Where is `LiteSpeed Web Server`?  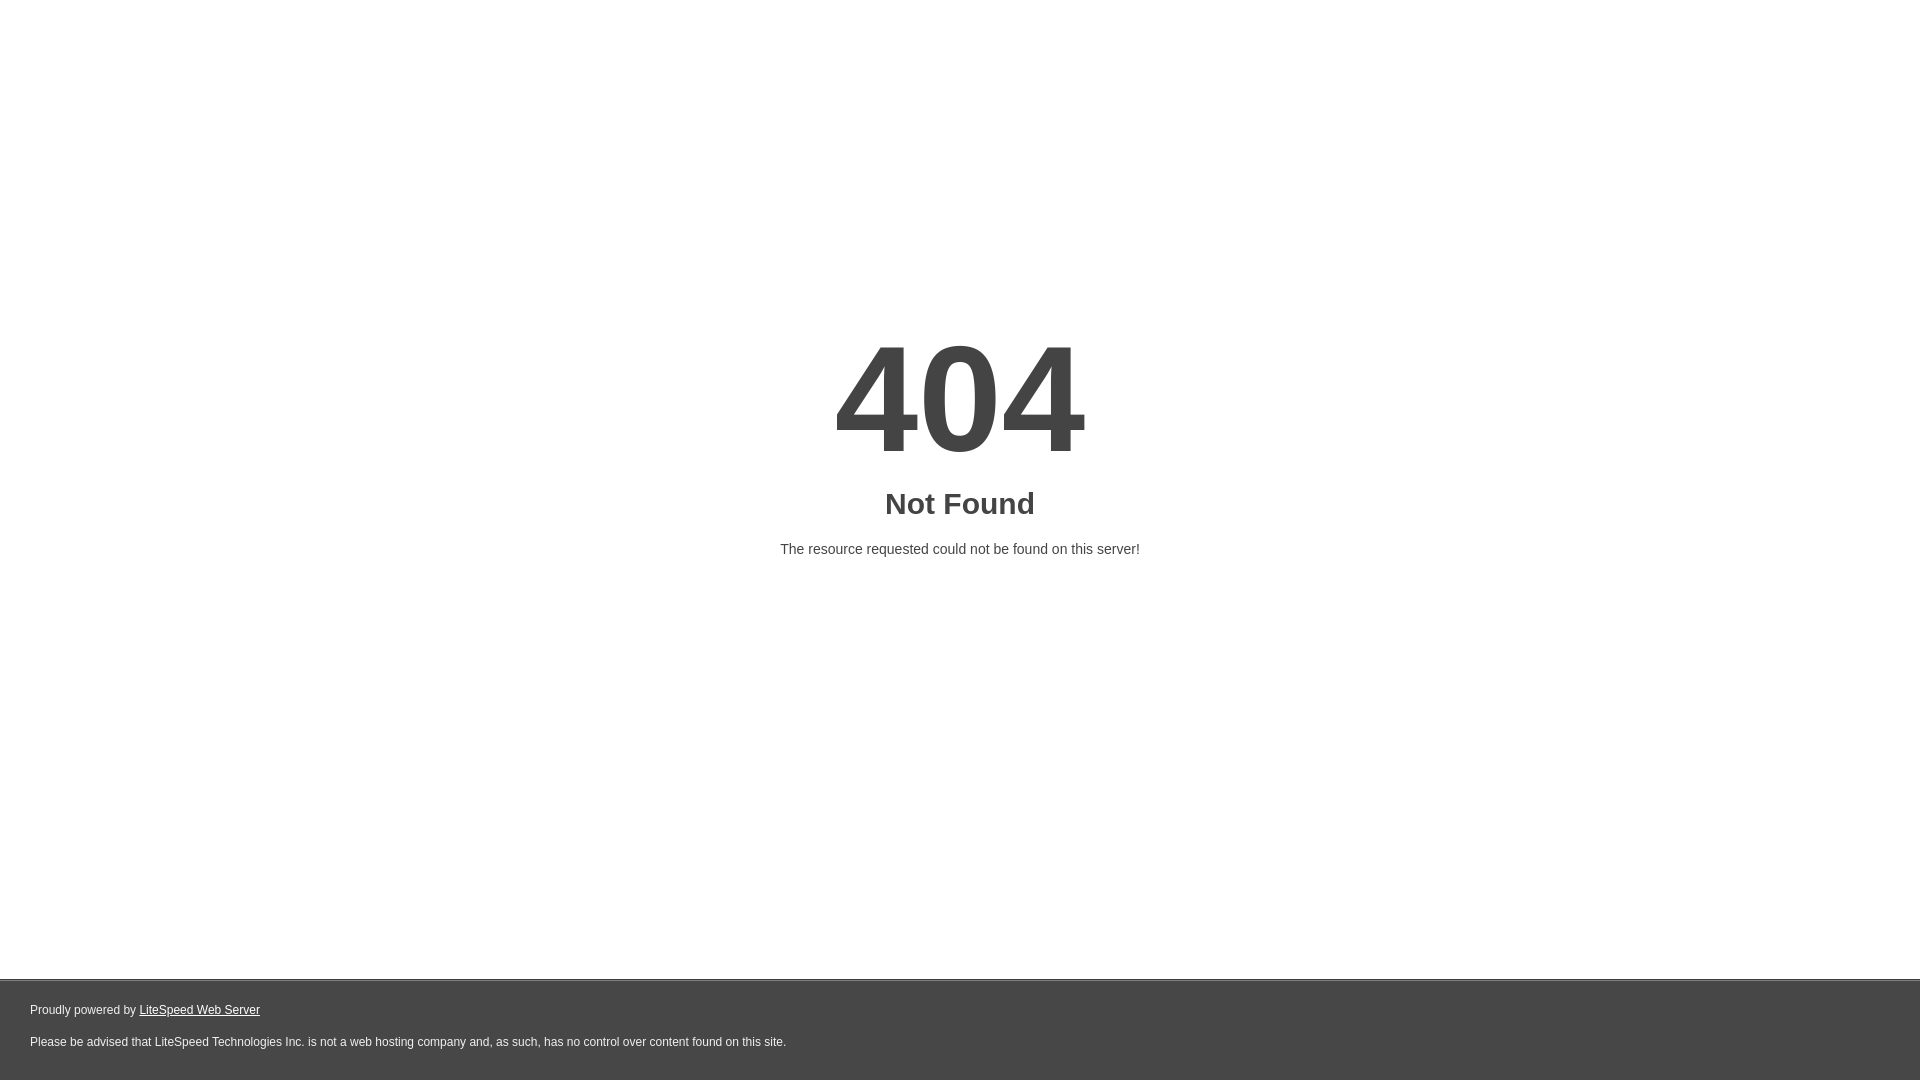 LiteSpeed Web Server is located at coordinates (200, 1010).